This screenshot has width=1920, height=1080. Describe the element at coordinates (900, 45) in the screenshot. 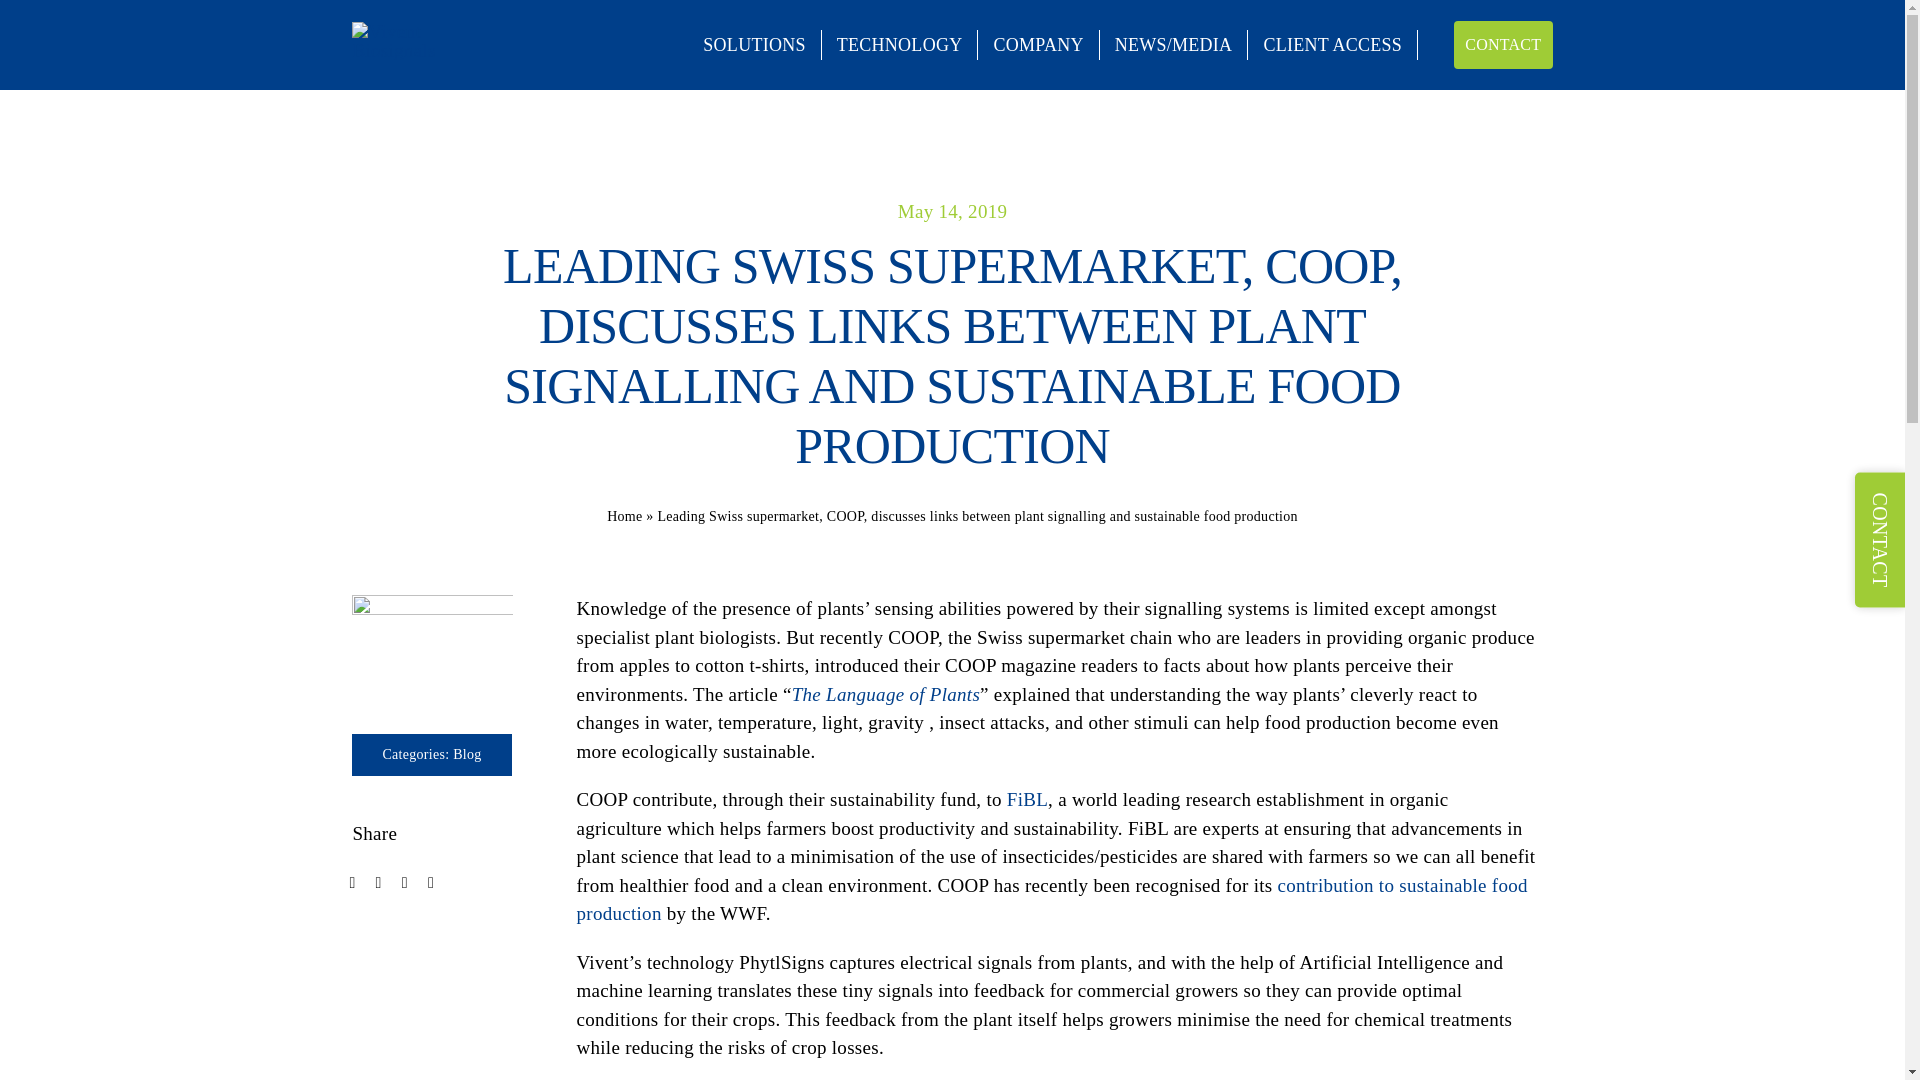

I see `TECHNOLOGY` at that location.